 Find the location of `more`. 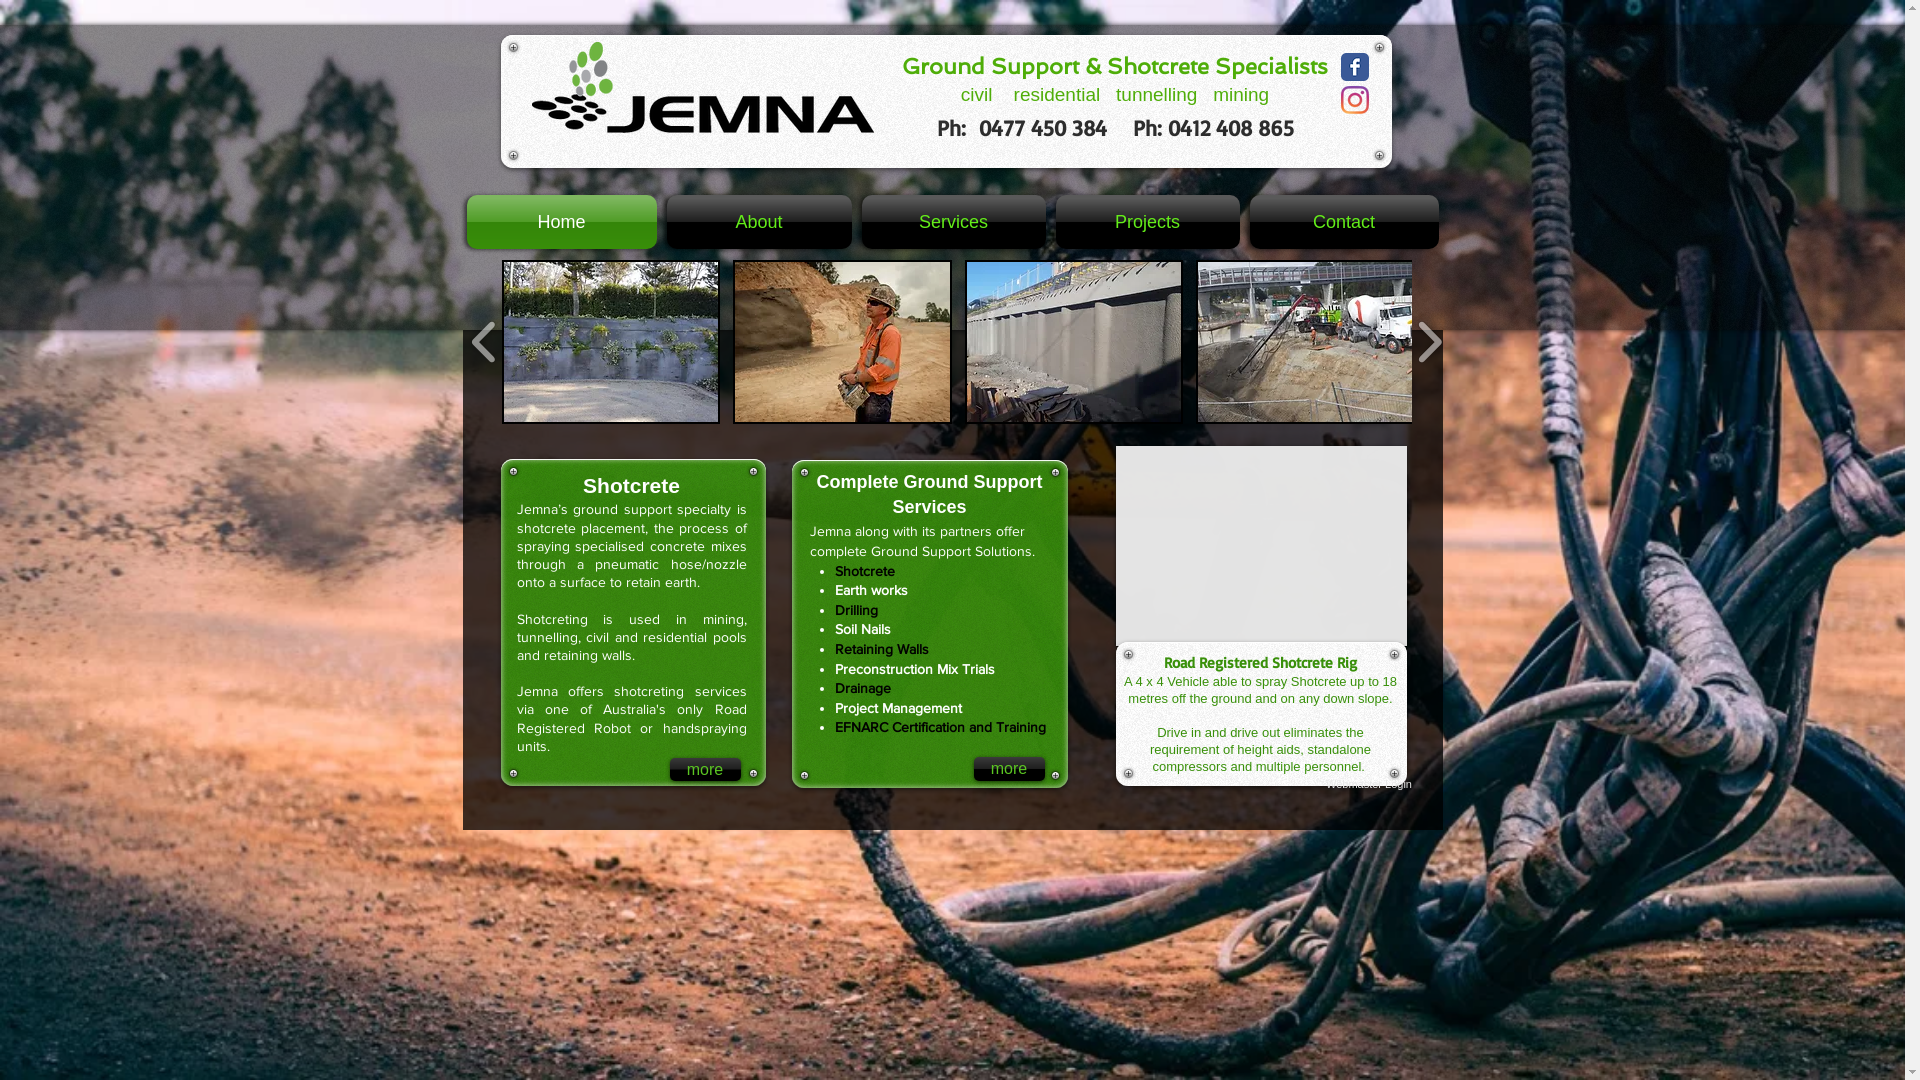

more is located at coordinates (706, 770).